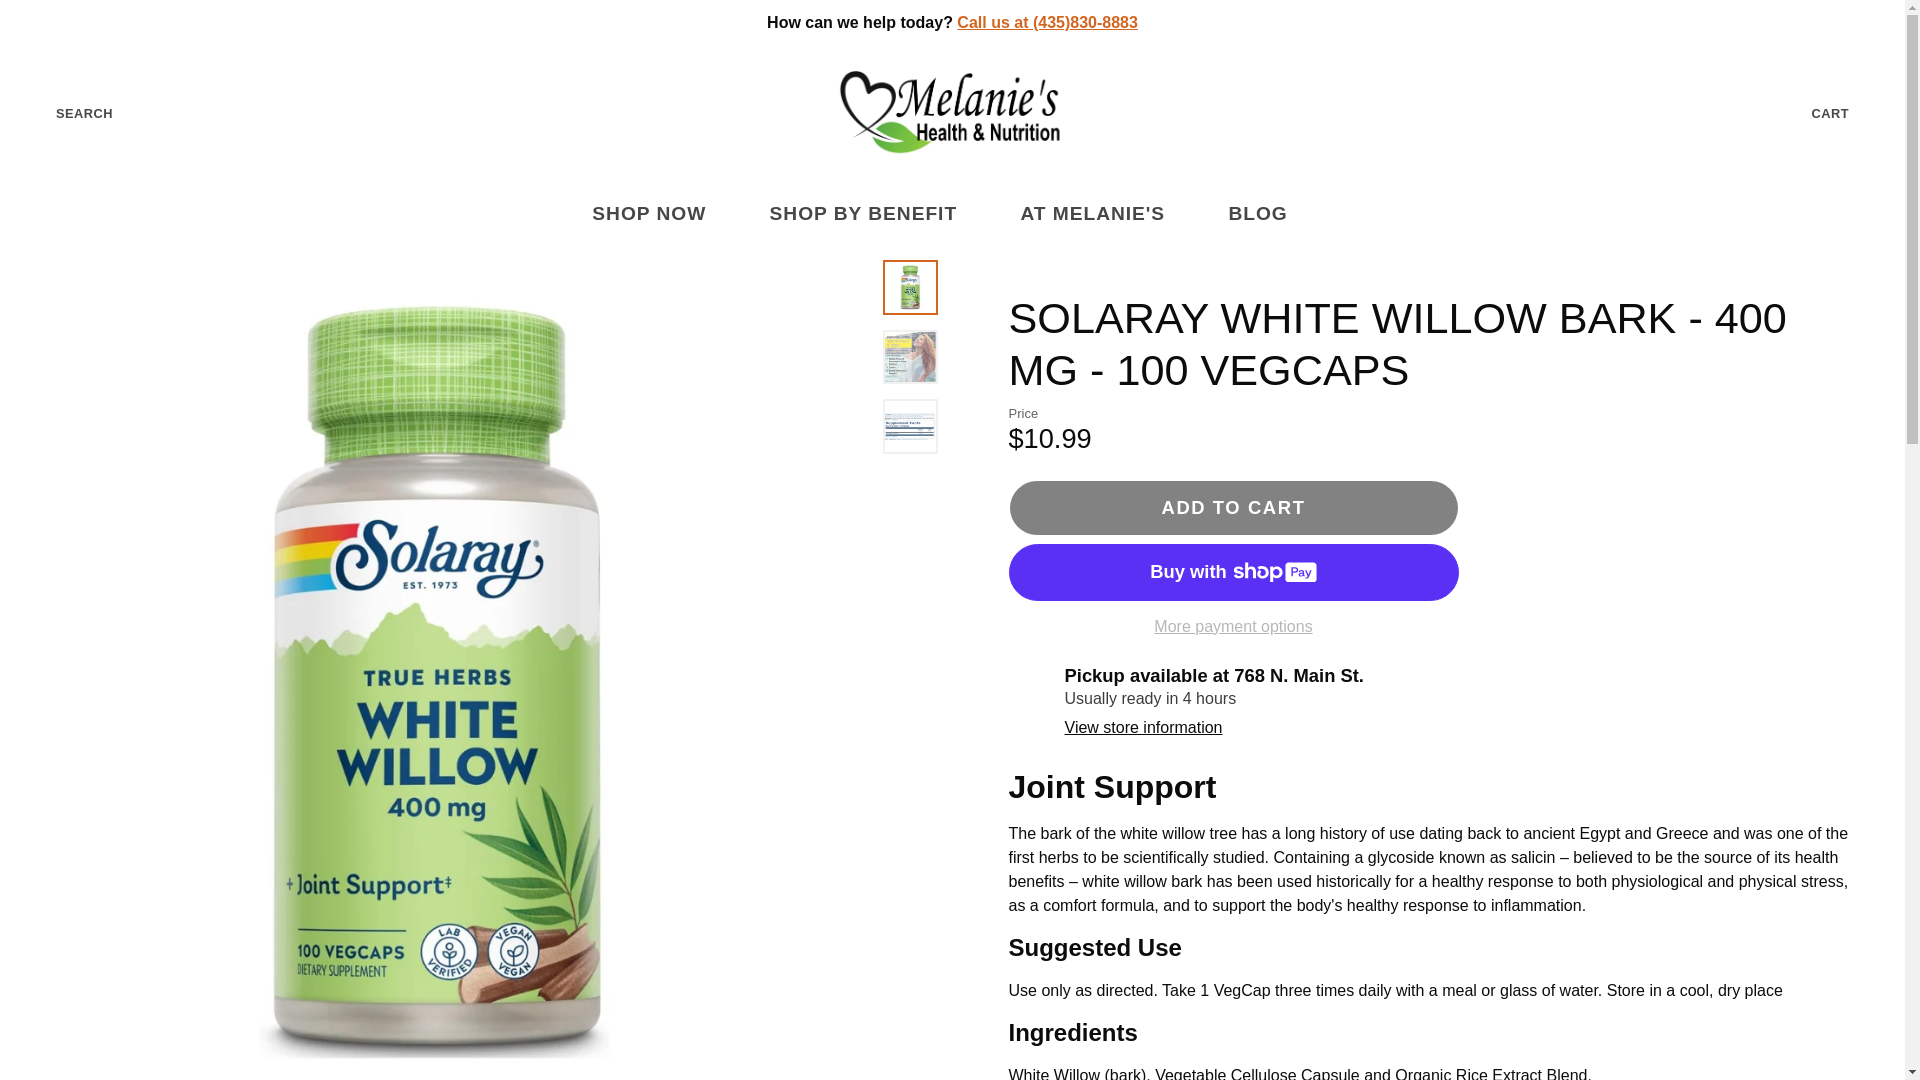 The image size is (1920, 1080). What do you see at coordinates (1270, 214) in the screenshot?
I see `BLOG` at bounding box center [1270, 214].